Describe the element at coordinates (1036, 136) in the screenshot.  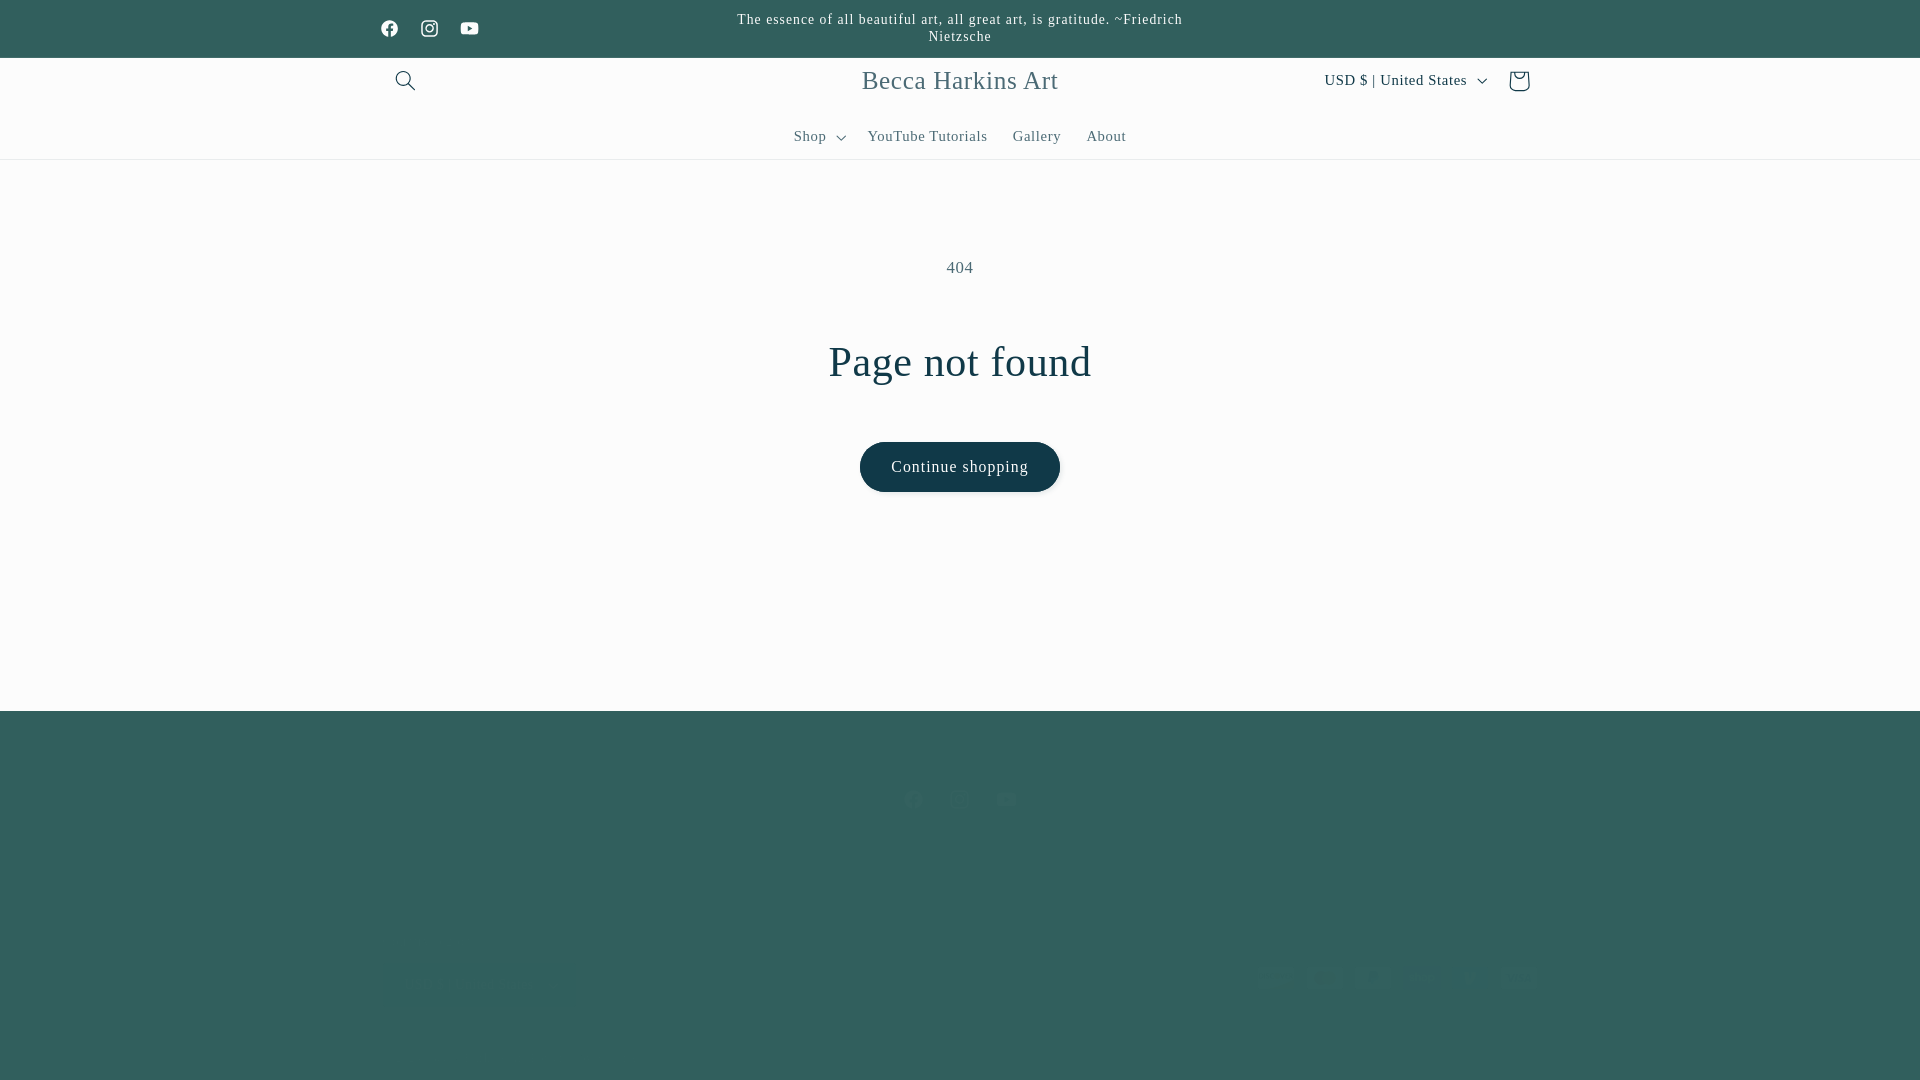
I see `Gallery` at that location.